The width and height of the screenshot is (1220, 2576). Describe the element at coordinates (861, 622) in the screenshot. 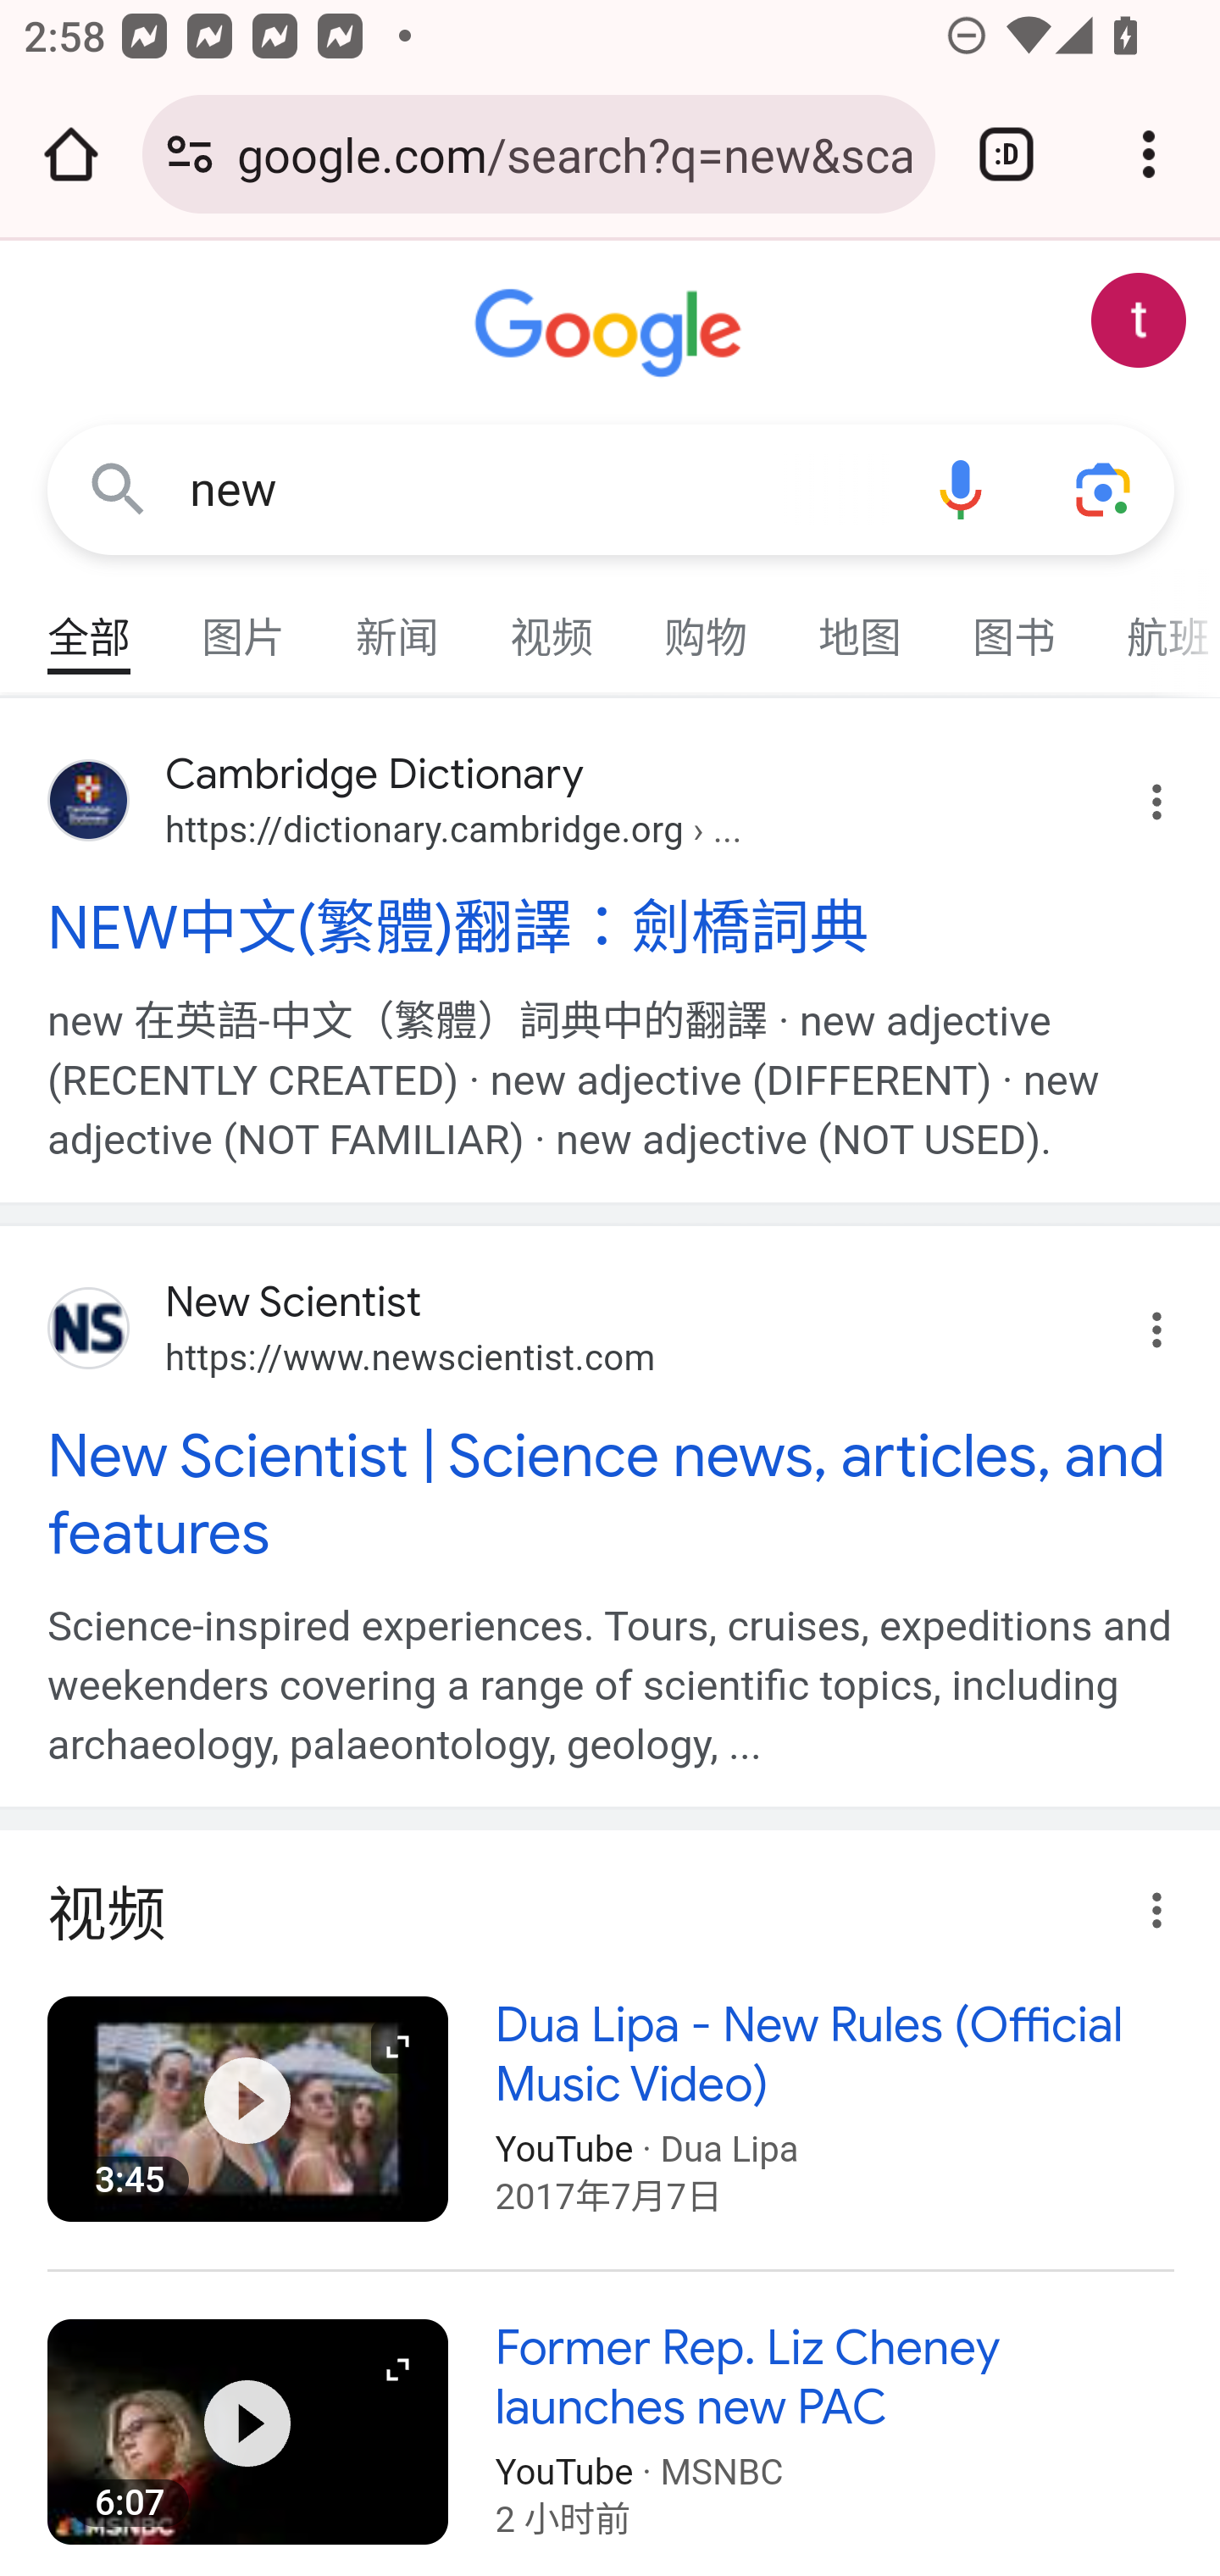

I see `地图` at that location.